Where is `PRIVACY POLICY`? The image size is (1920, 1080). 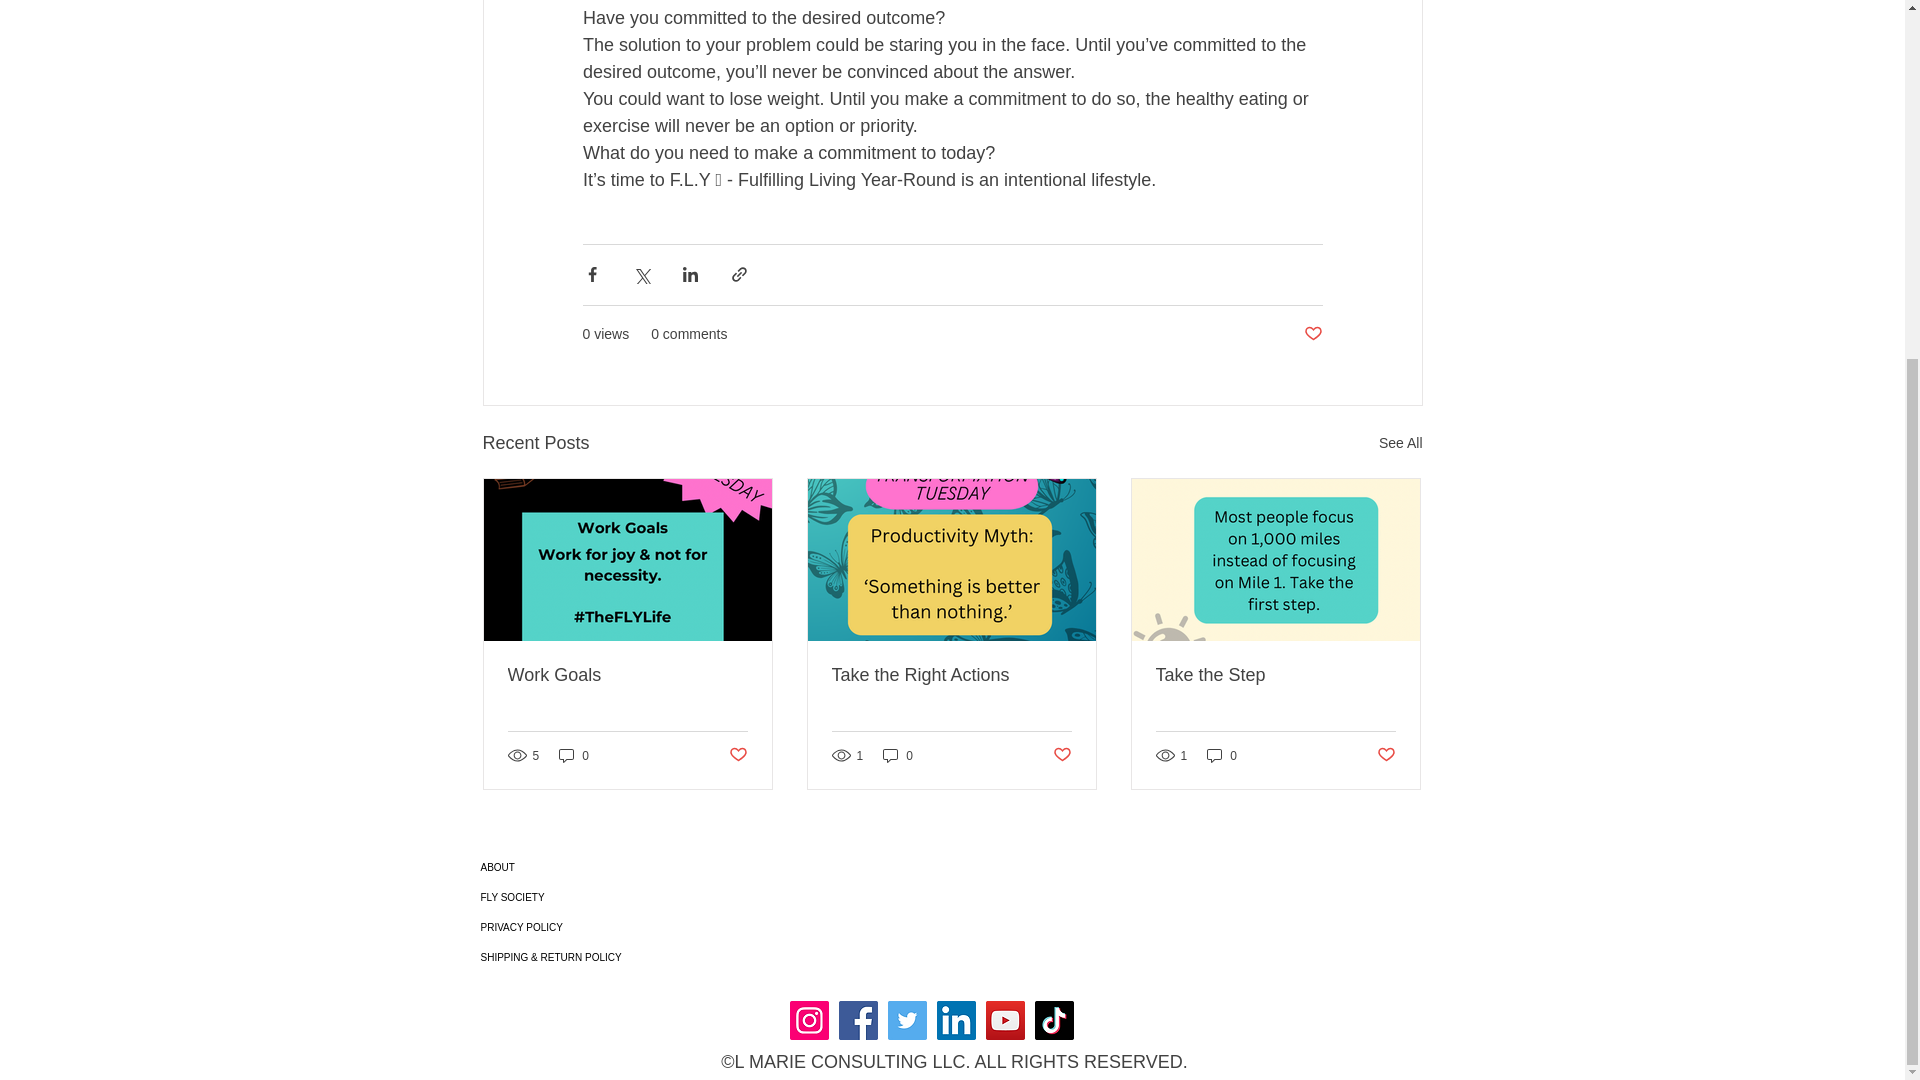 PRIVACY POLICY is located at coordinates (600, 927).